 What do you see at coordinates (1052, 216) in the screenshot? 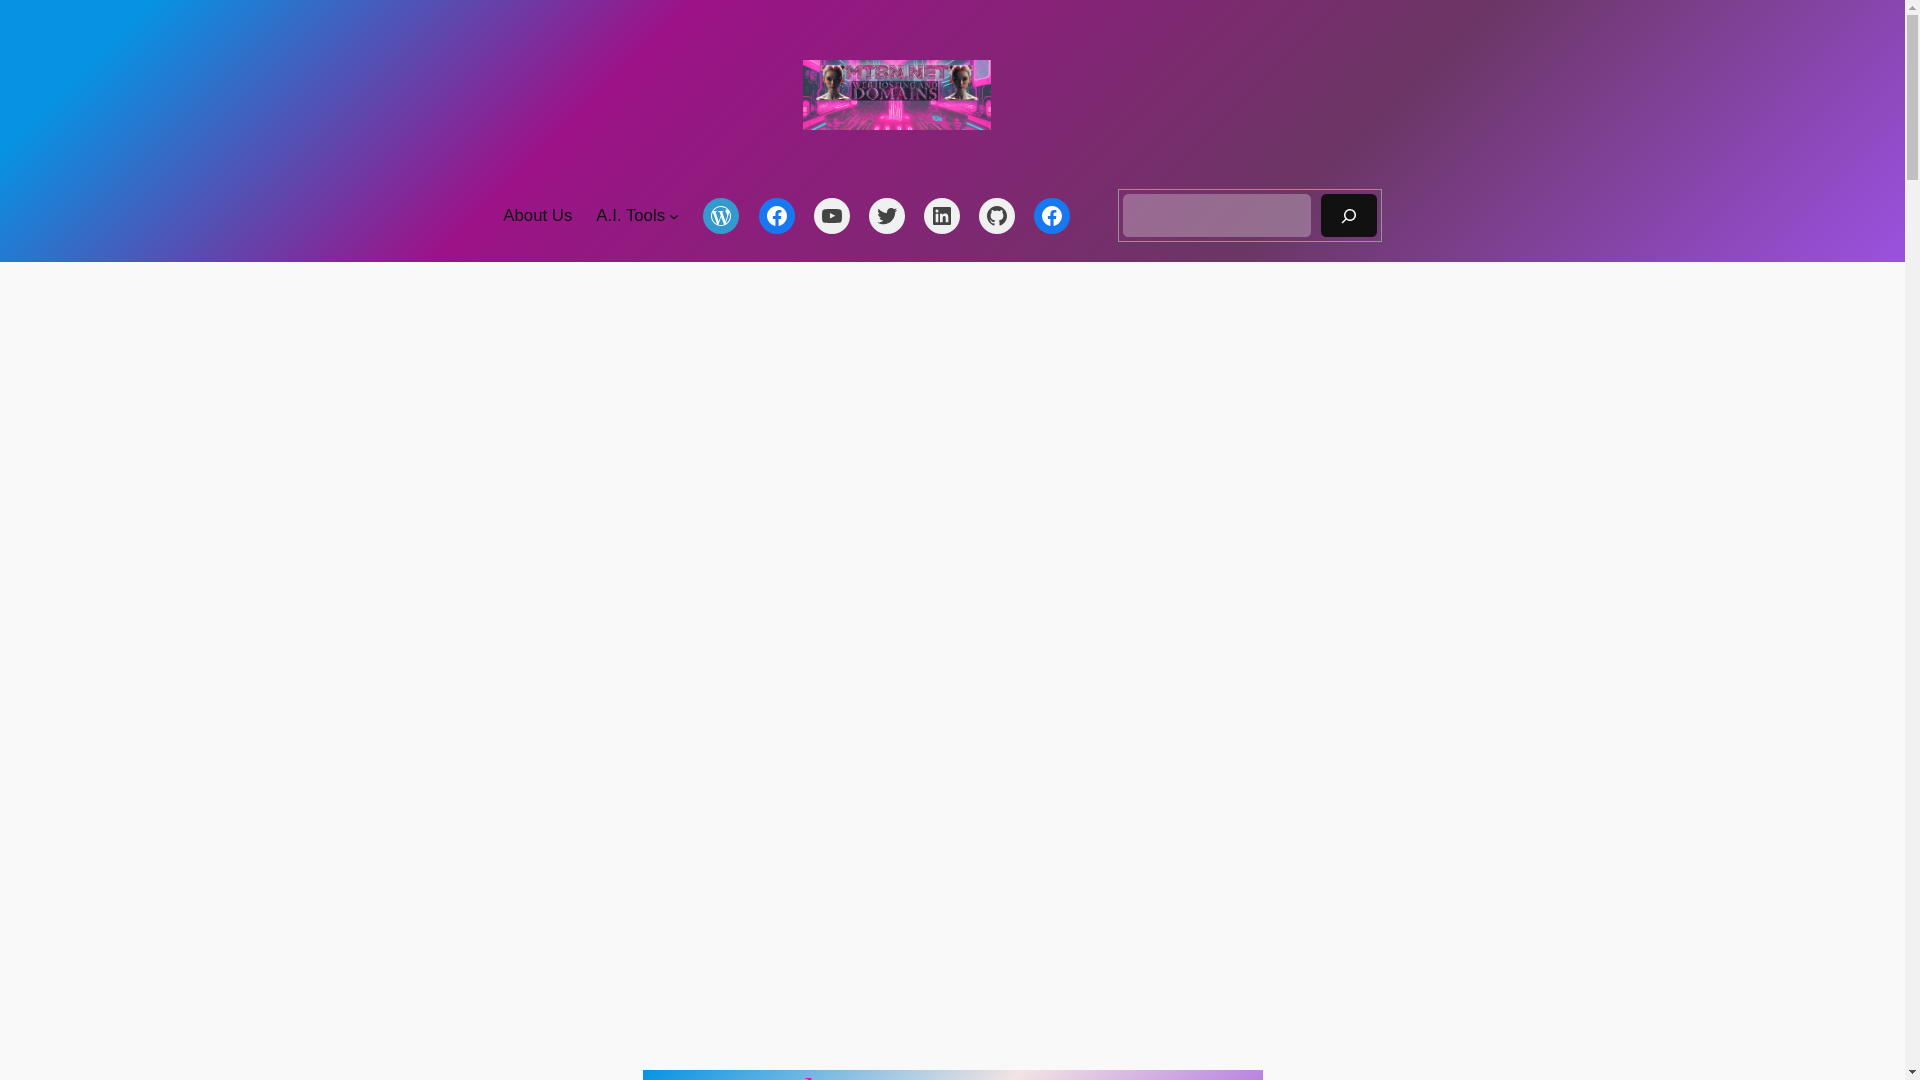
I see `Facebook` at bounding box center [1052, 216].